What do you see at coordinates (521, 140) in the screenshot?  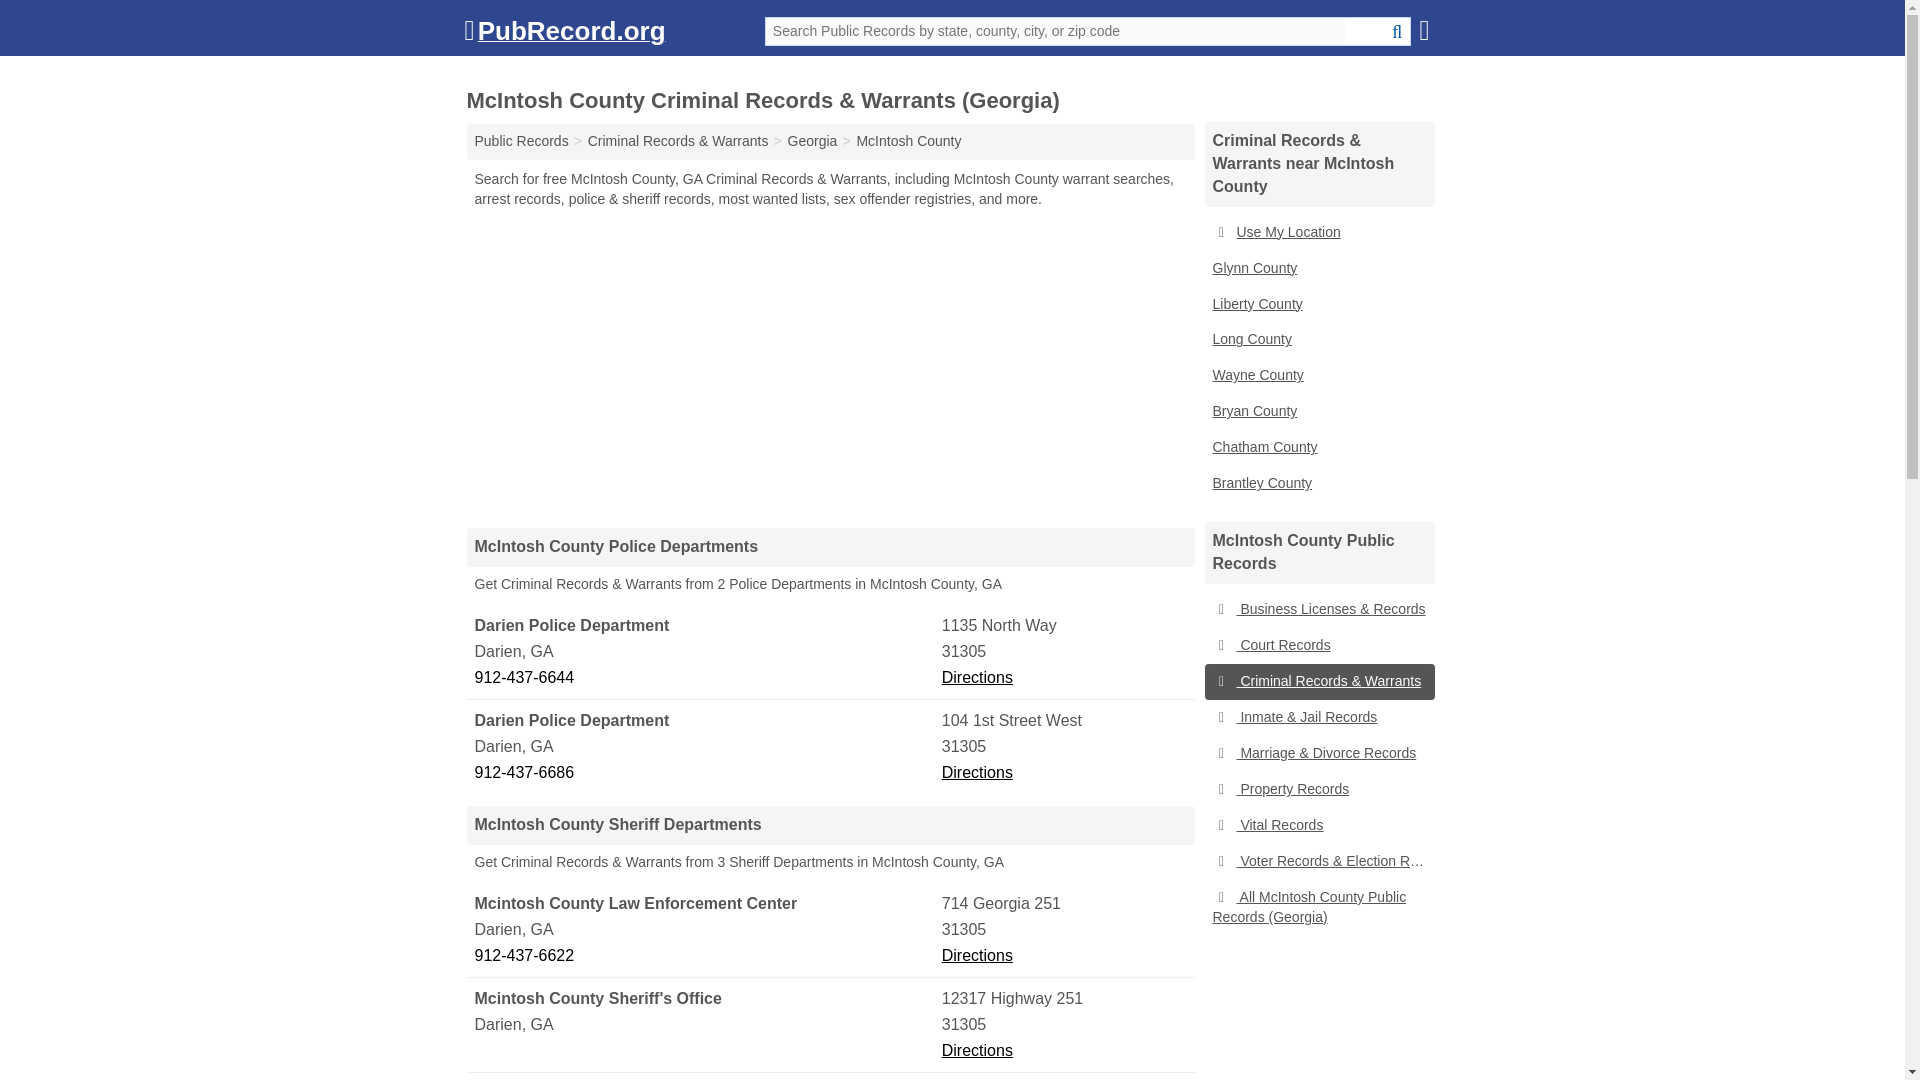 I see `Public Records - PubRecords.org` at bounding box center [521, 140].